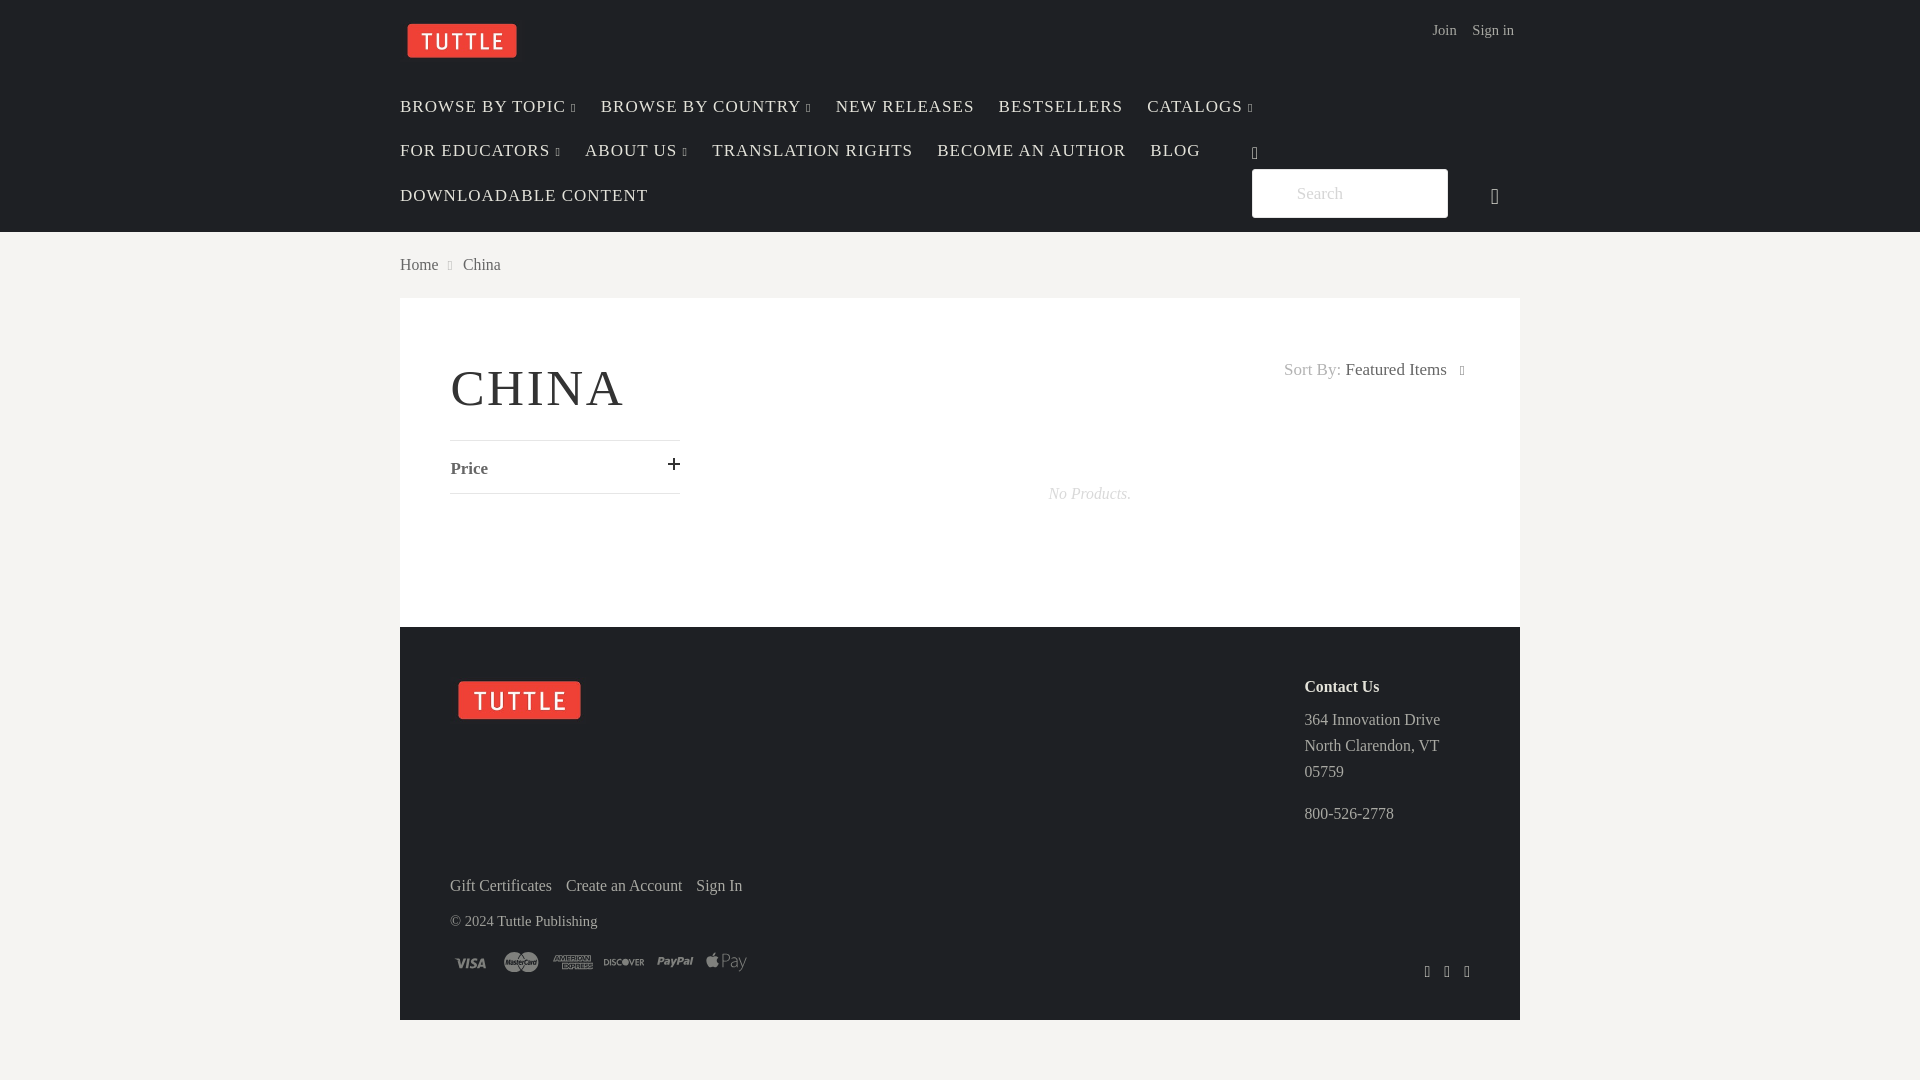 The width and height of the screenshot is (1920, 1080). Describe the element at coordinates (1466, 971) in the screenshot. I see `Twitter` at that location.